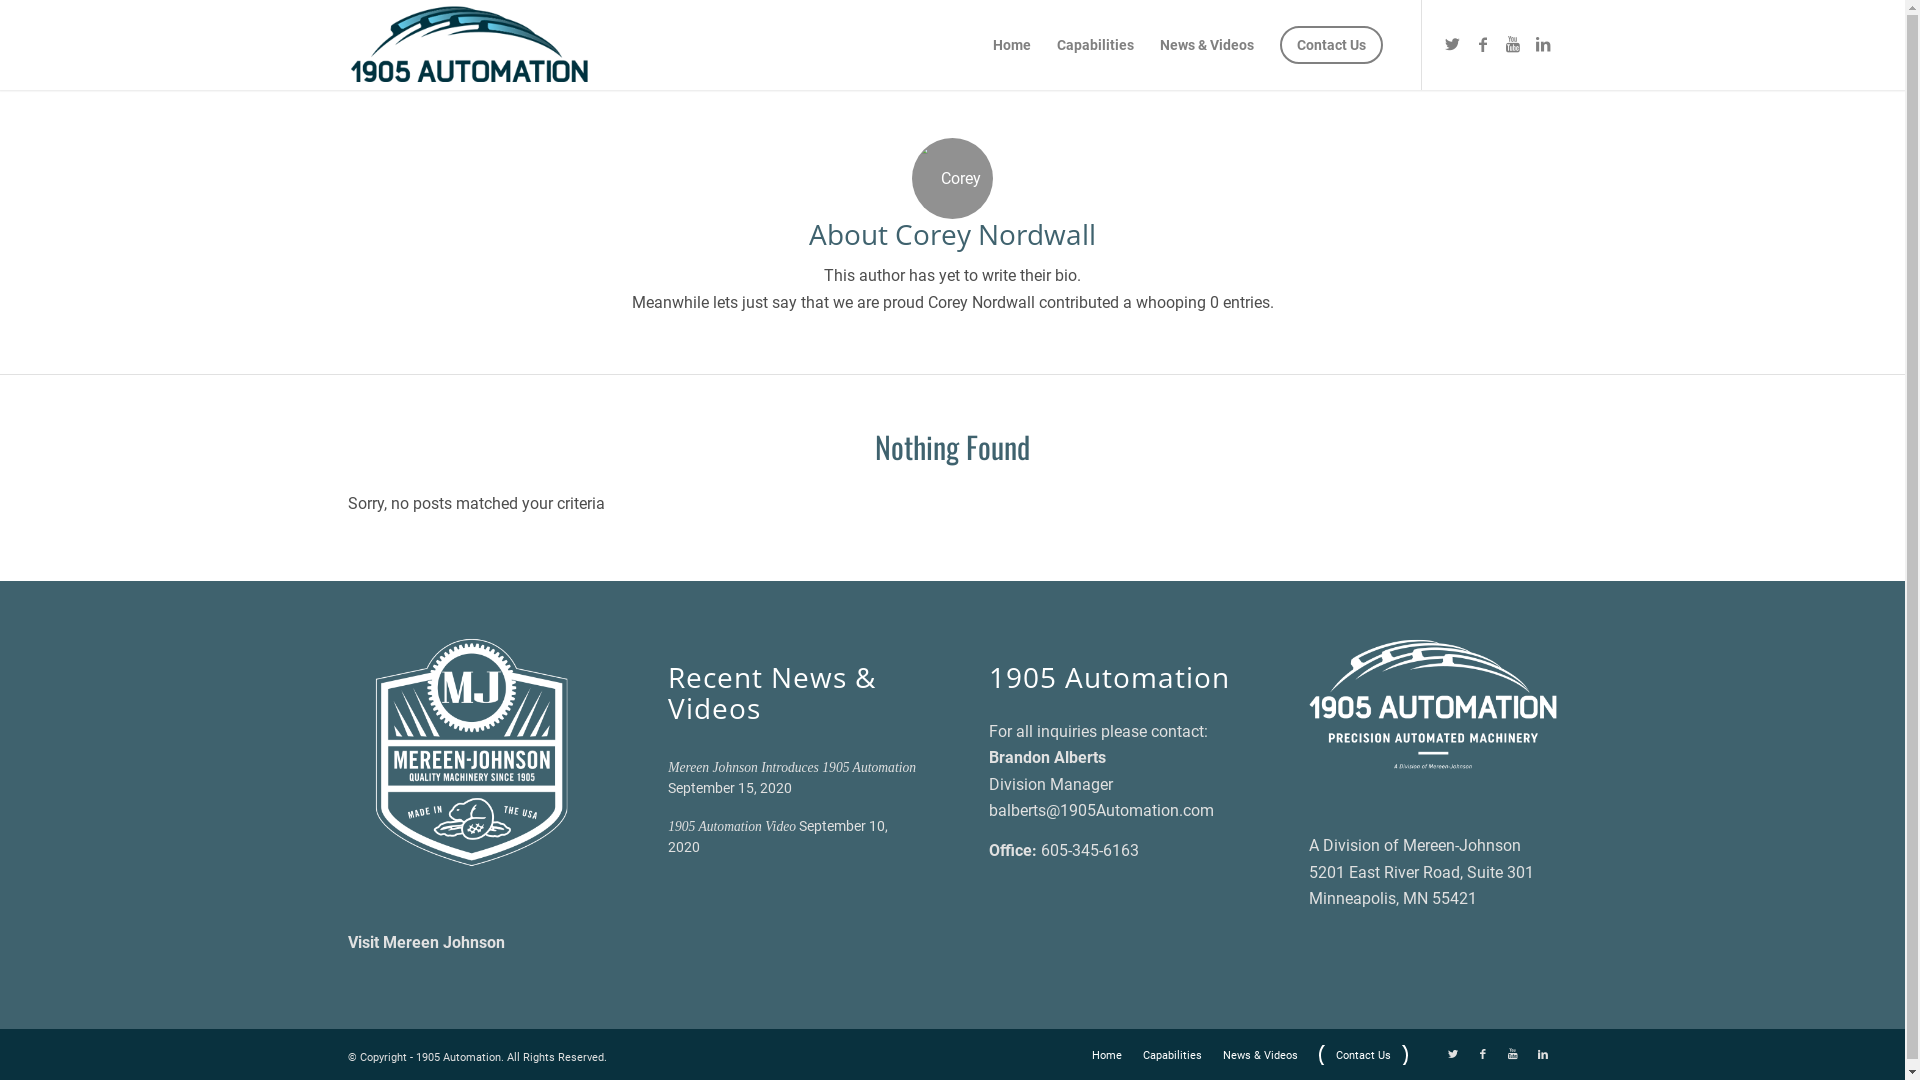  Describe the element at coordinates (1453, 1055) in the screenshot. I see `Twitter` at that location.